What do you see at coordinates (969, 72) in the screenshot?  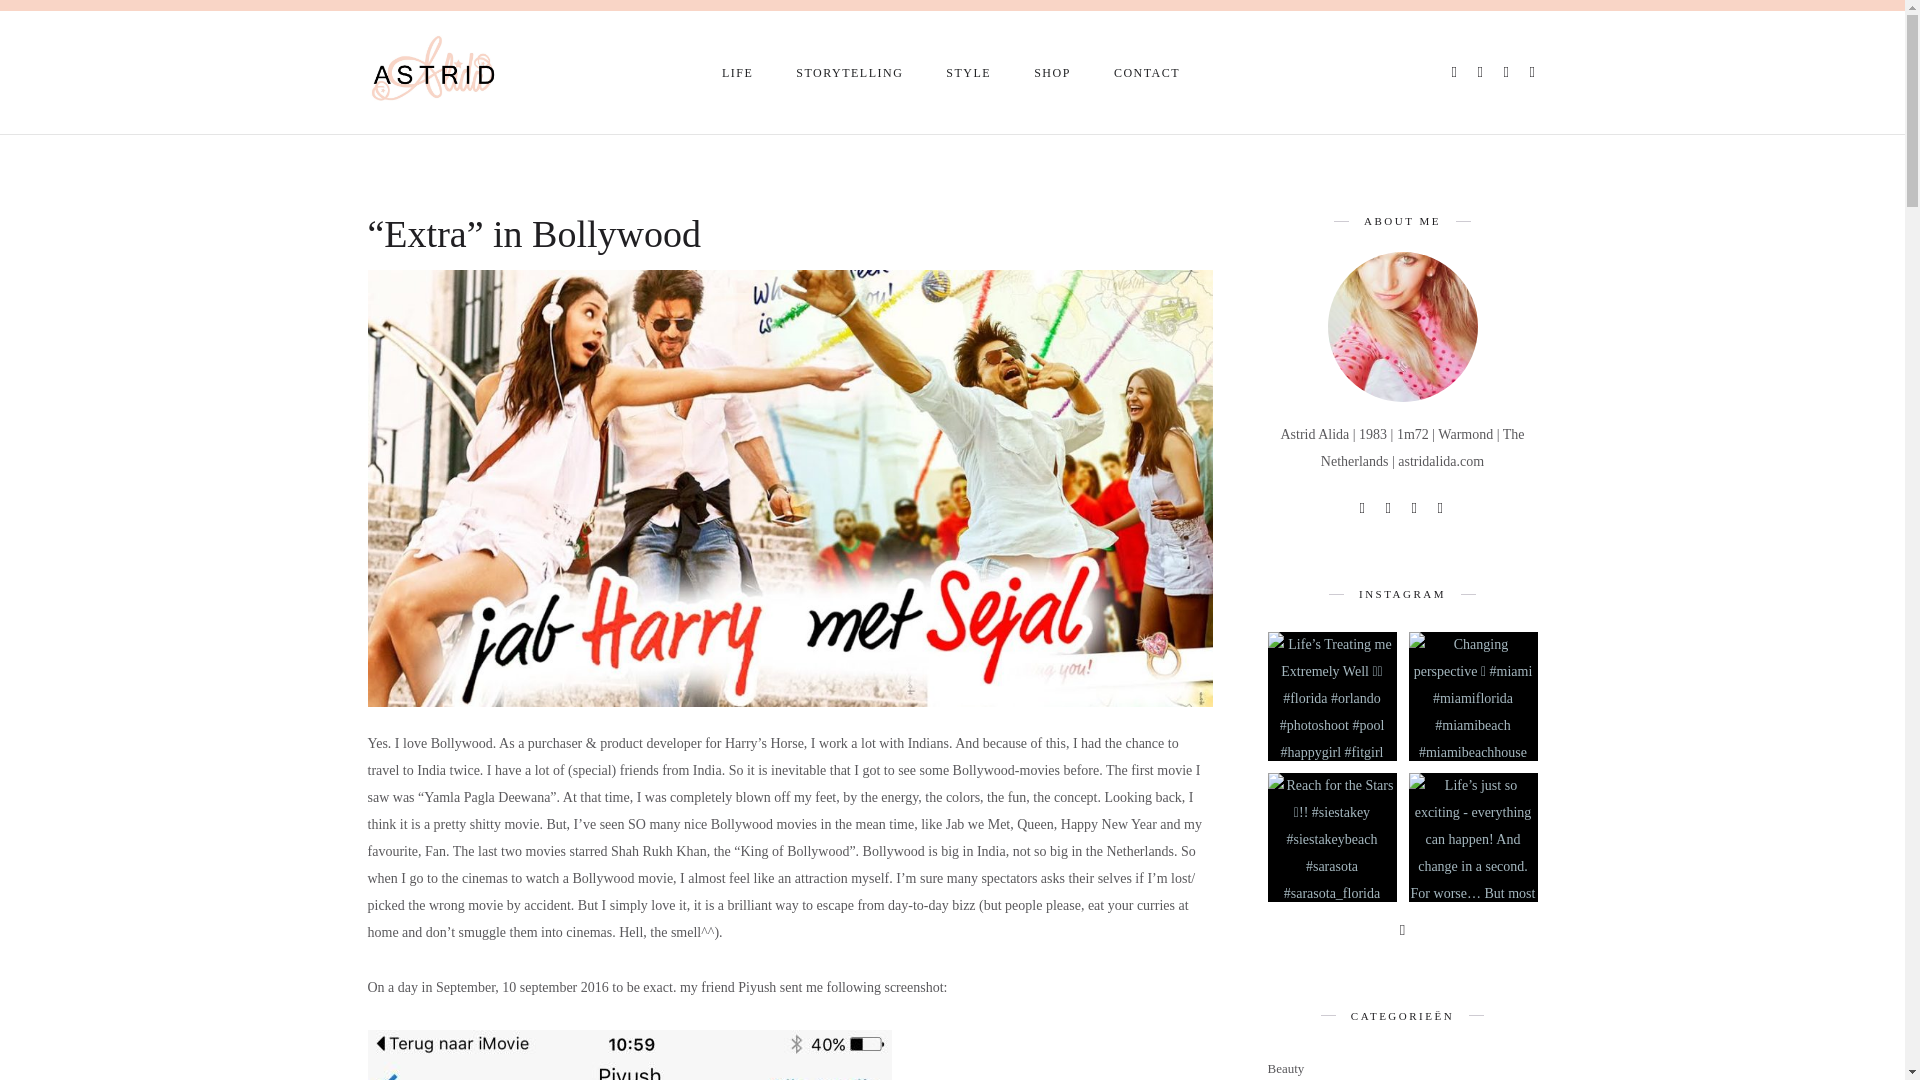 I see `STYLE` at bounding box center [969, 72].